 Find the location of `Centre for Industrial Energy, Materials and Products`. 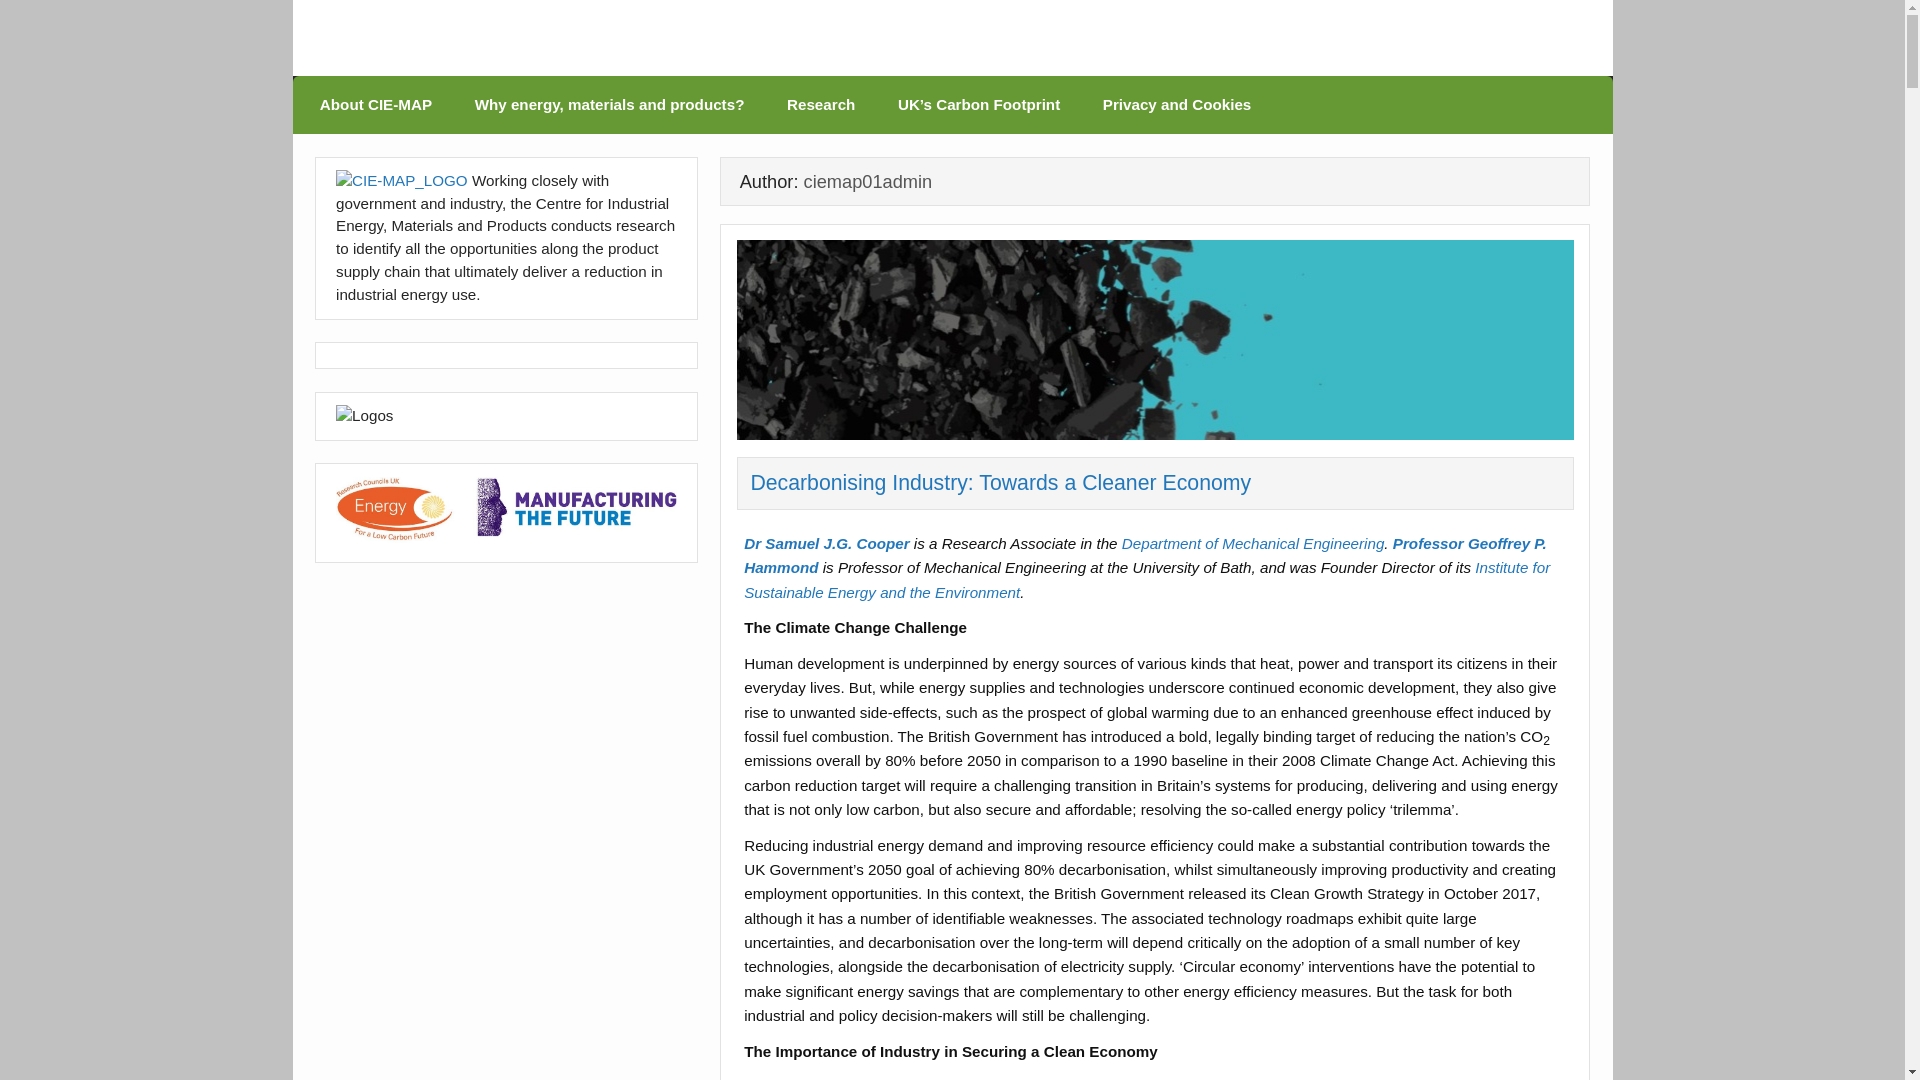

Centre for Industrial Energy, Materials and Products is located at coordinates (784, 68).